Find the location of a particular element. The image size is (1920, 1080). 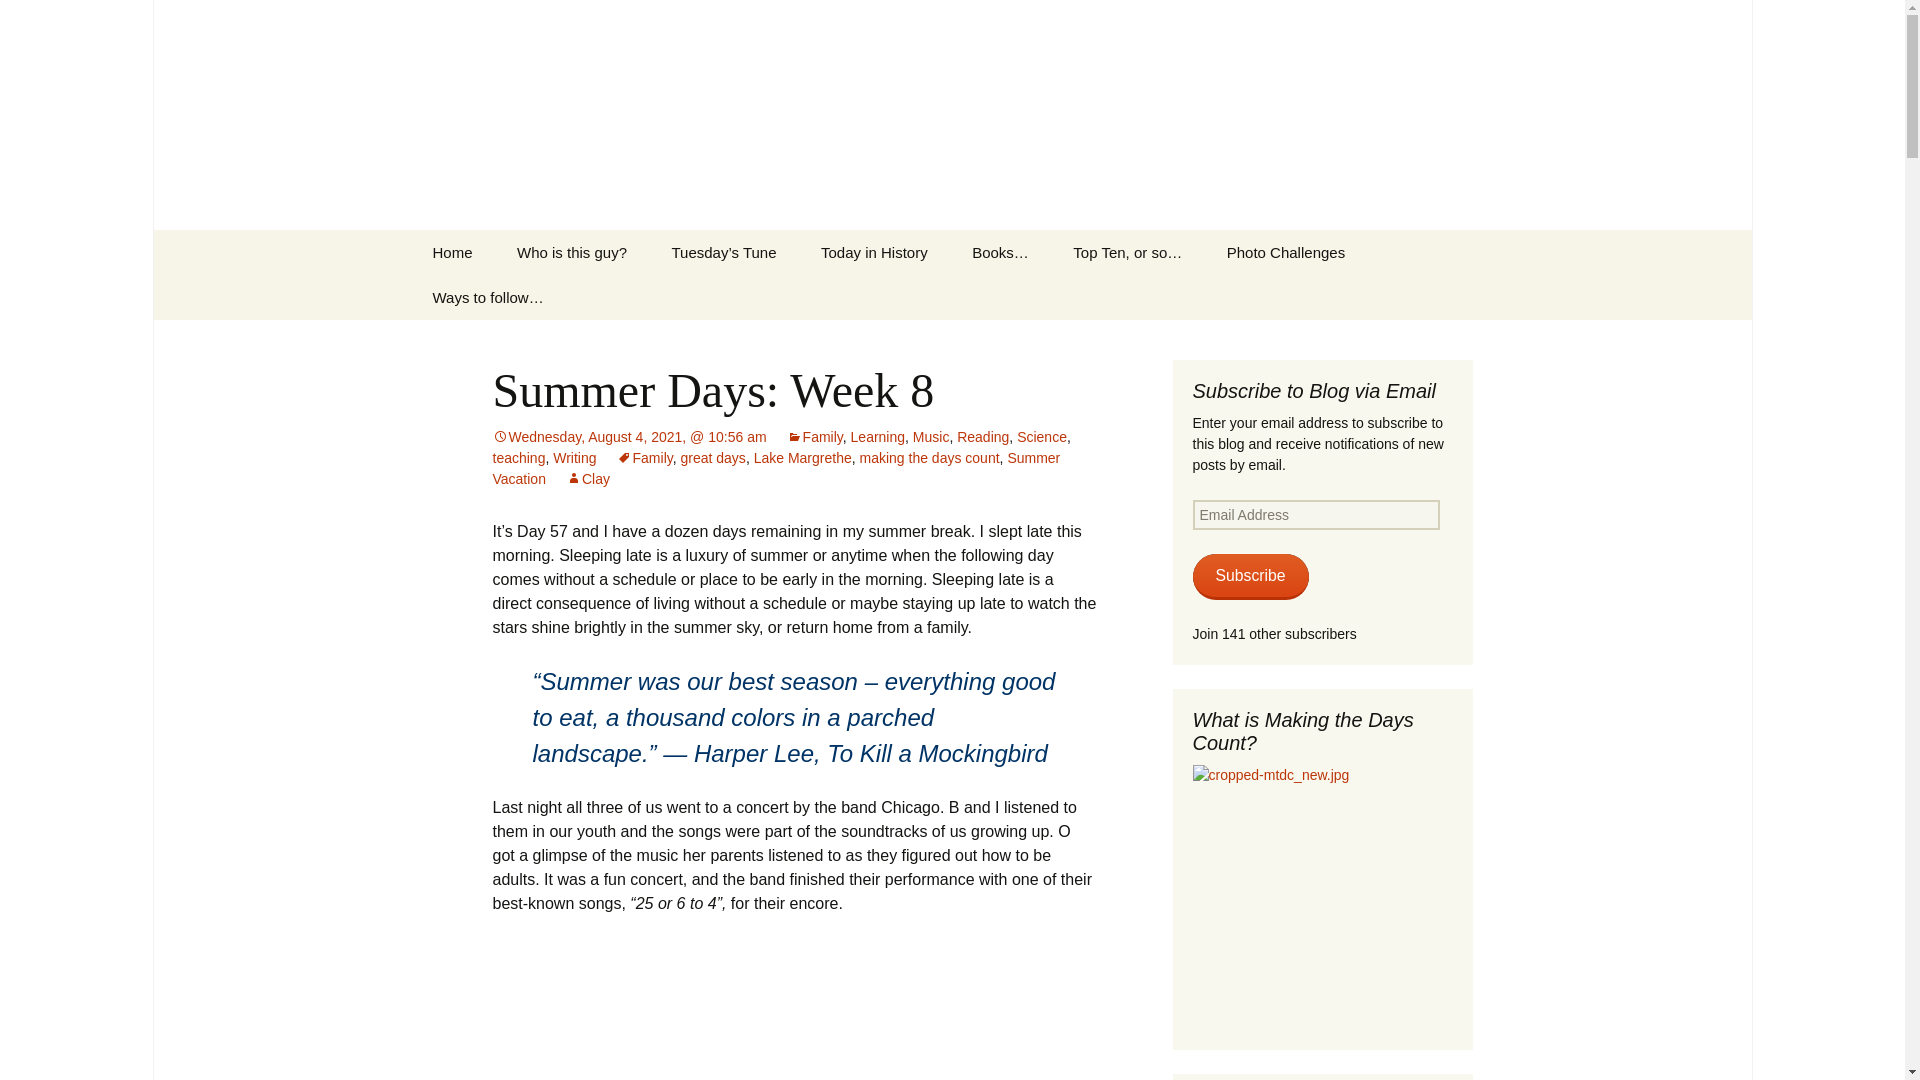

Summer Vacation is located at coordinates (775, 468).